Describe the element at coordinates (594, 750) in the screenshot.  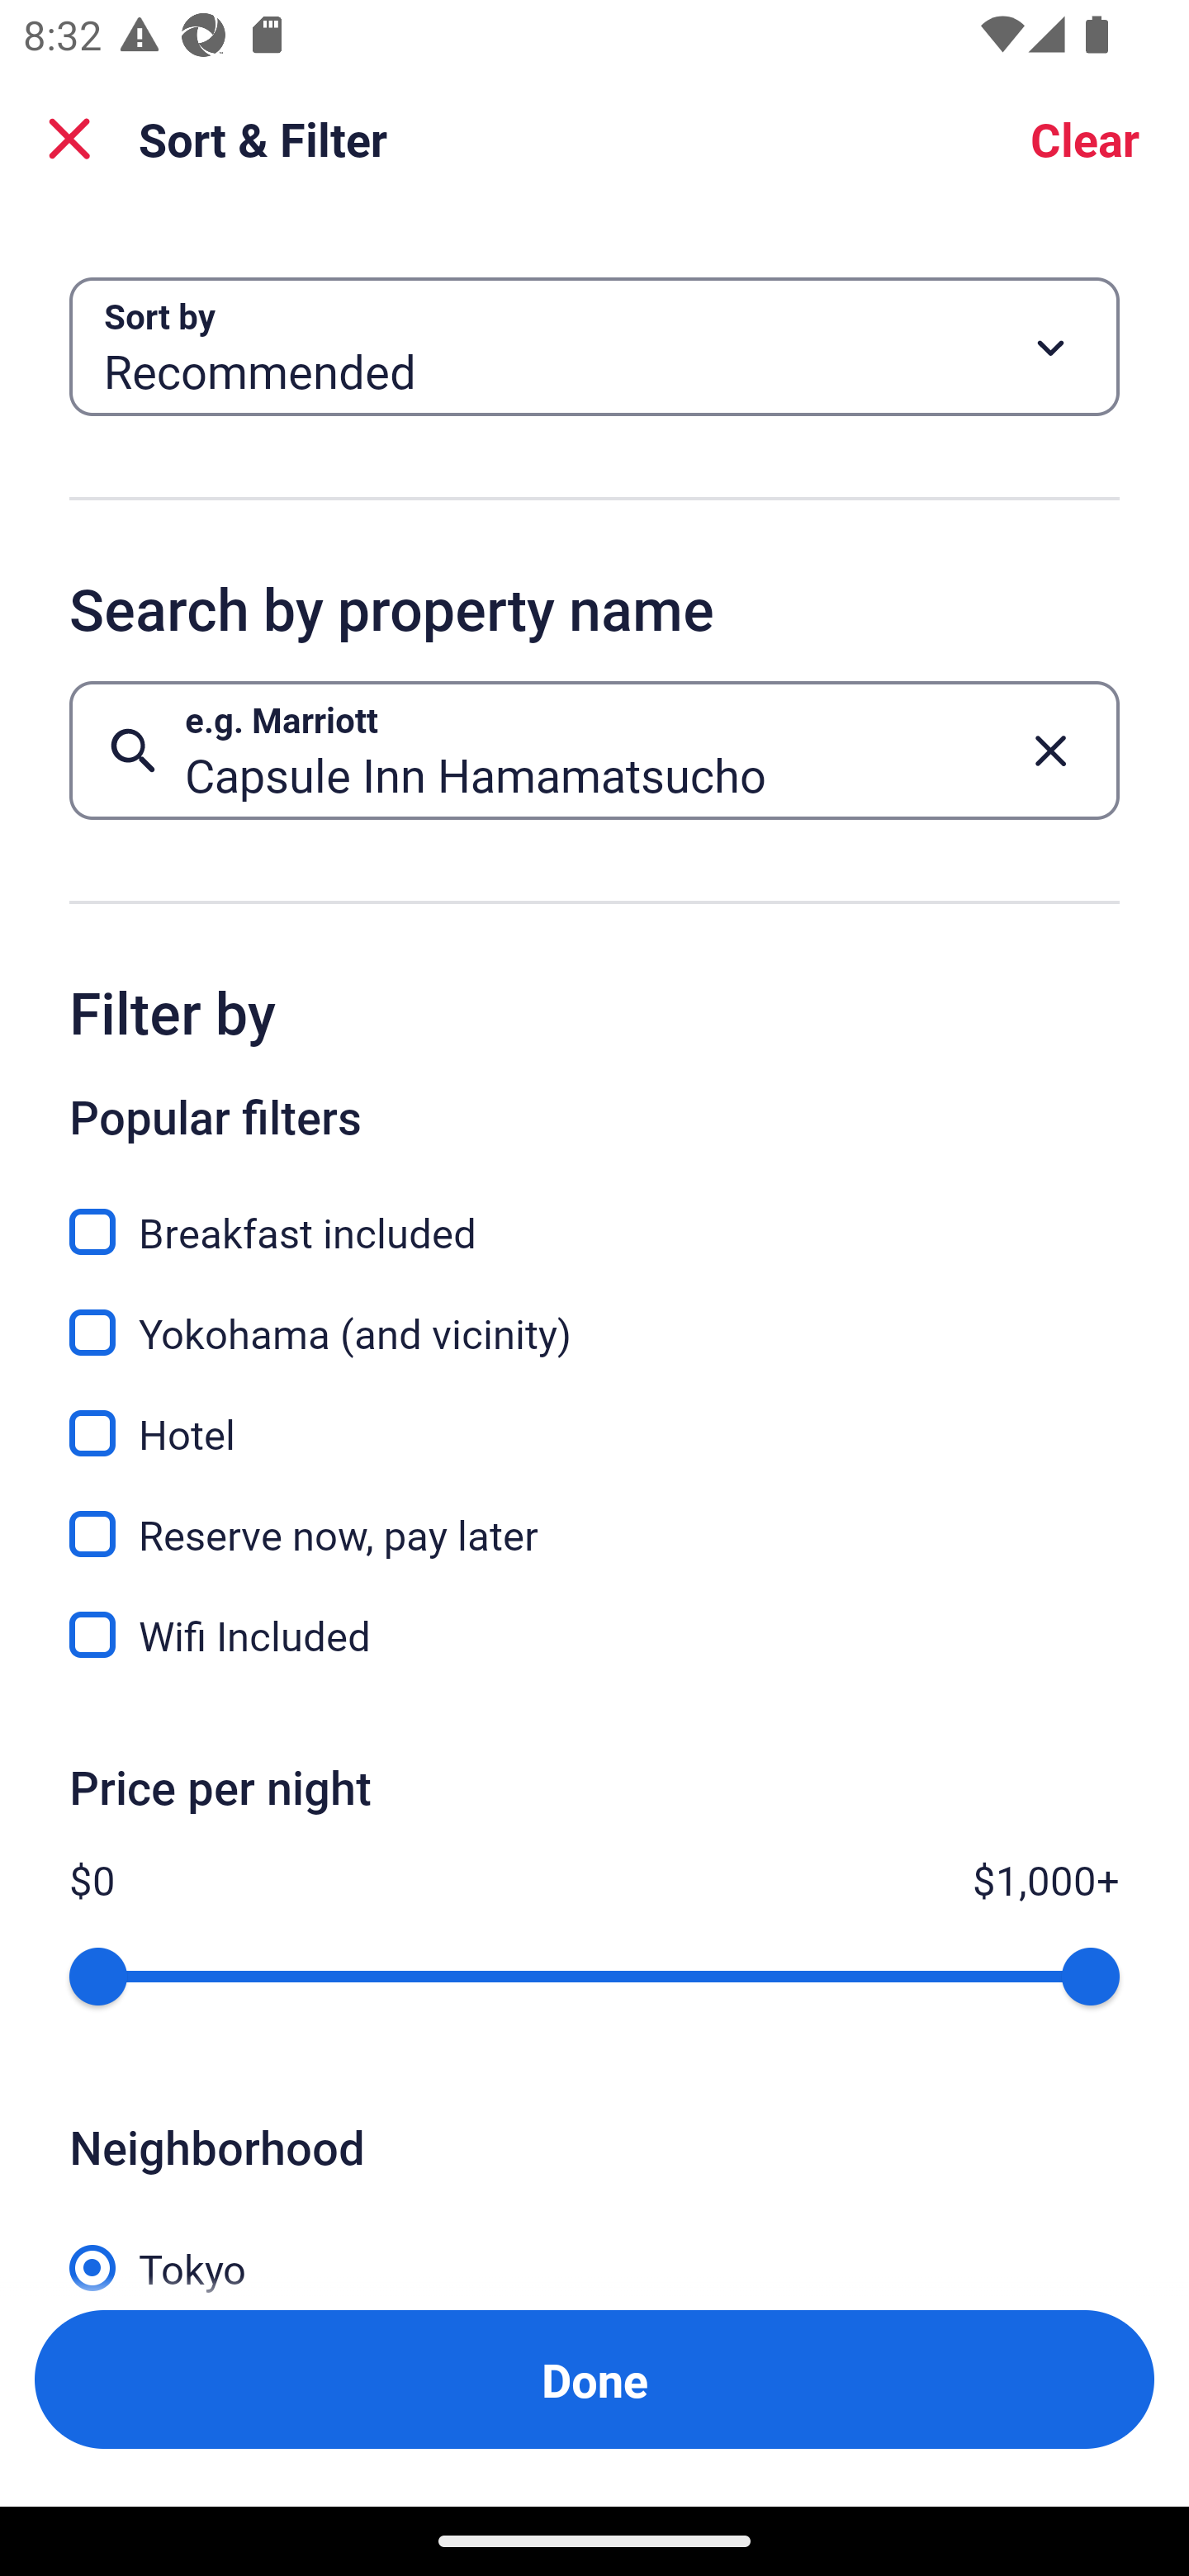
I see `e.g. Marriott Button Capsule Inn Hamamatsucho` at that location.